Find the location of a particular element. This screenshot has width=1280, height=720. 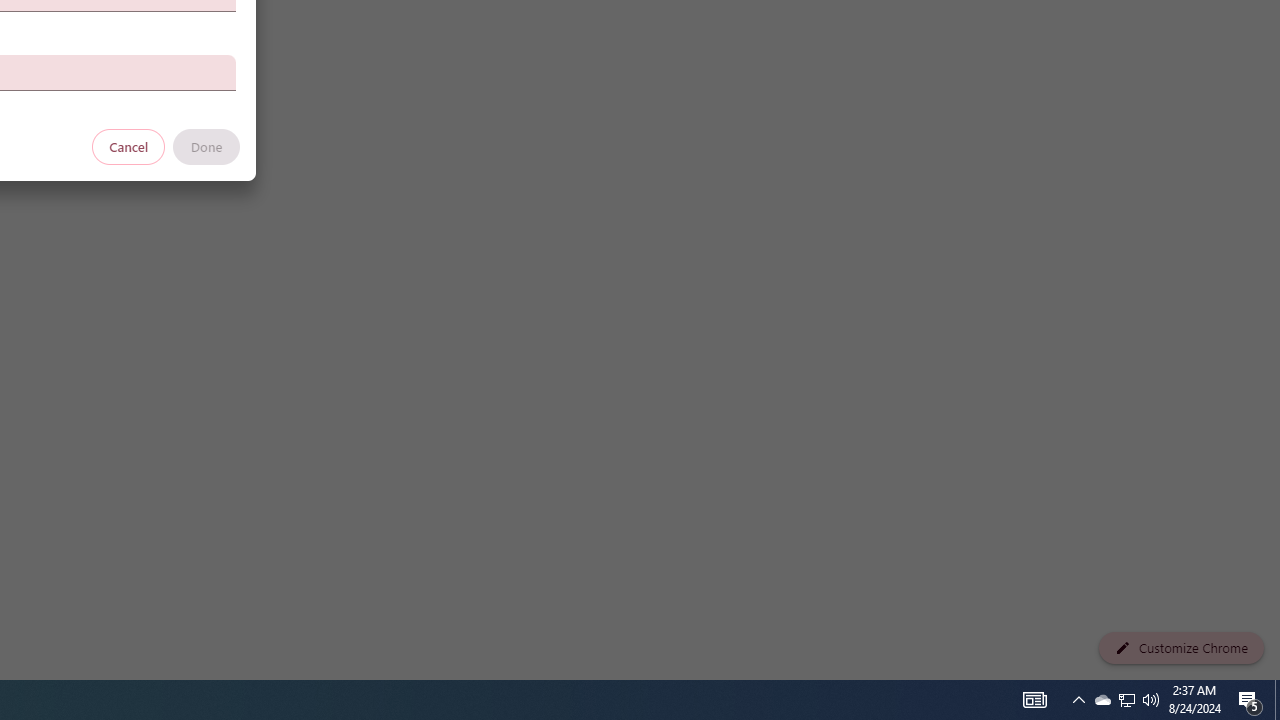

Done is located at coordinates (206, 146).